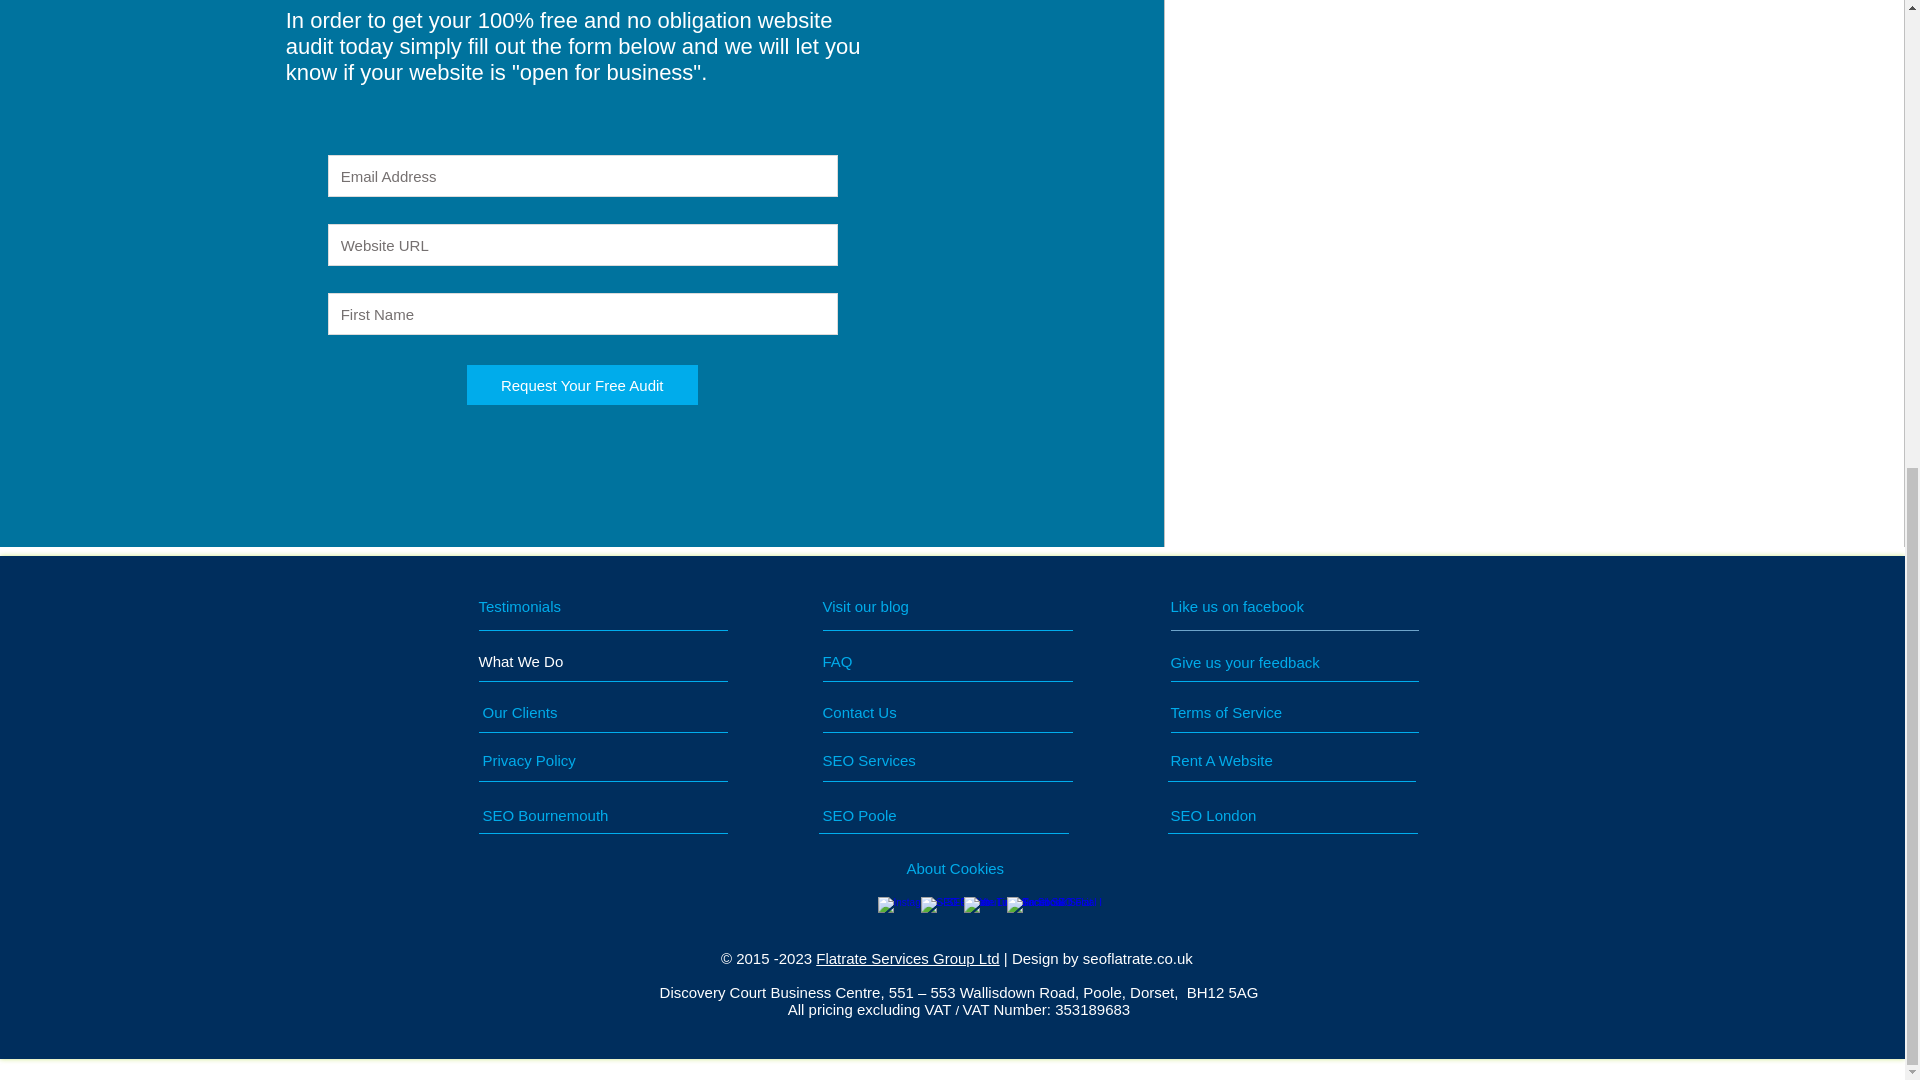  I want to click on Privacy Policy, so click(564, 760).